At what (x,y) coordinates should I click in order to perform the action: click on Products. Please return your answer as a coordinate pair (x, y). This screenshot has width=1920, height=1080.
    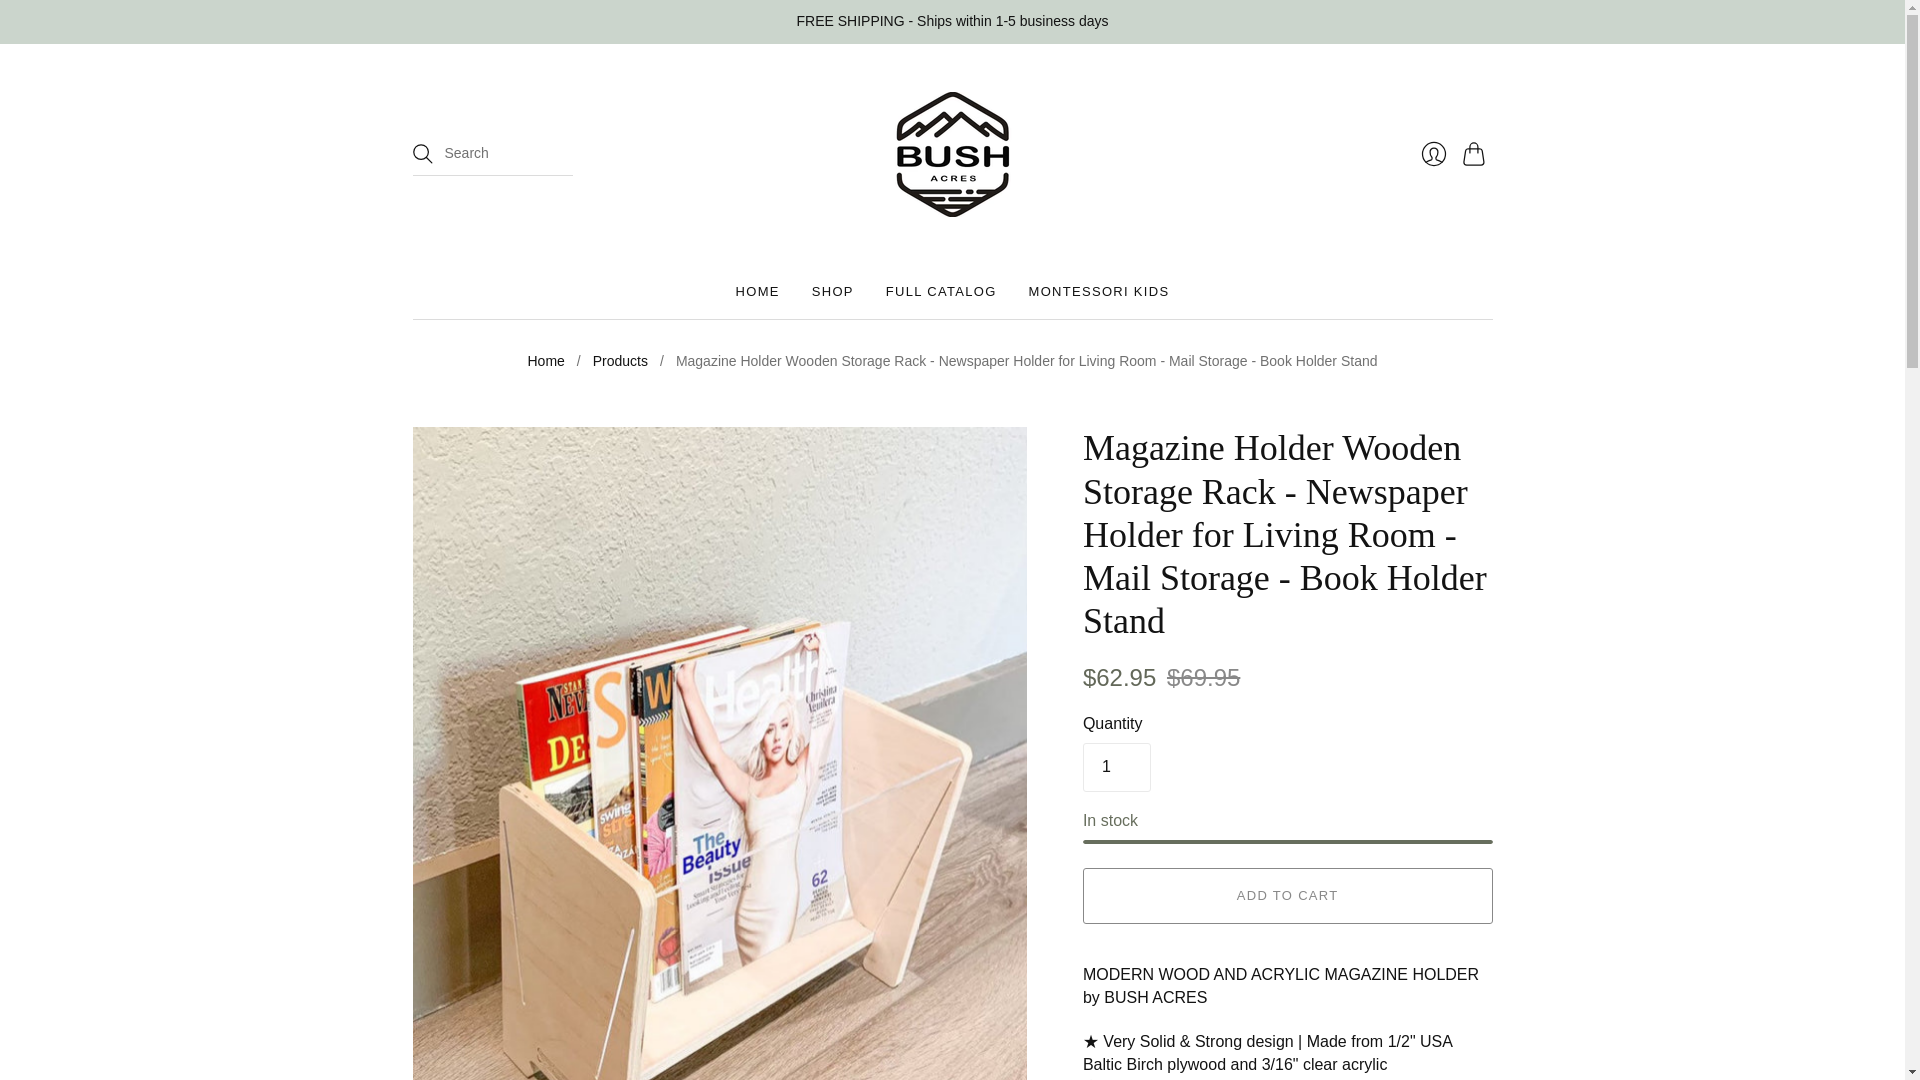
    Looking at the image, I should click on (620, 362).